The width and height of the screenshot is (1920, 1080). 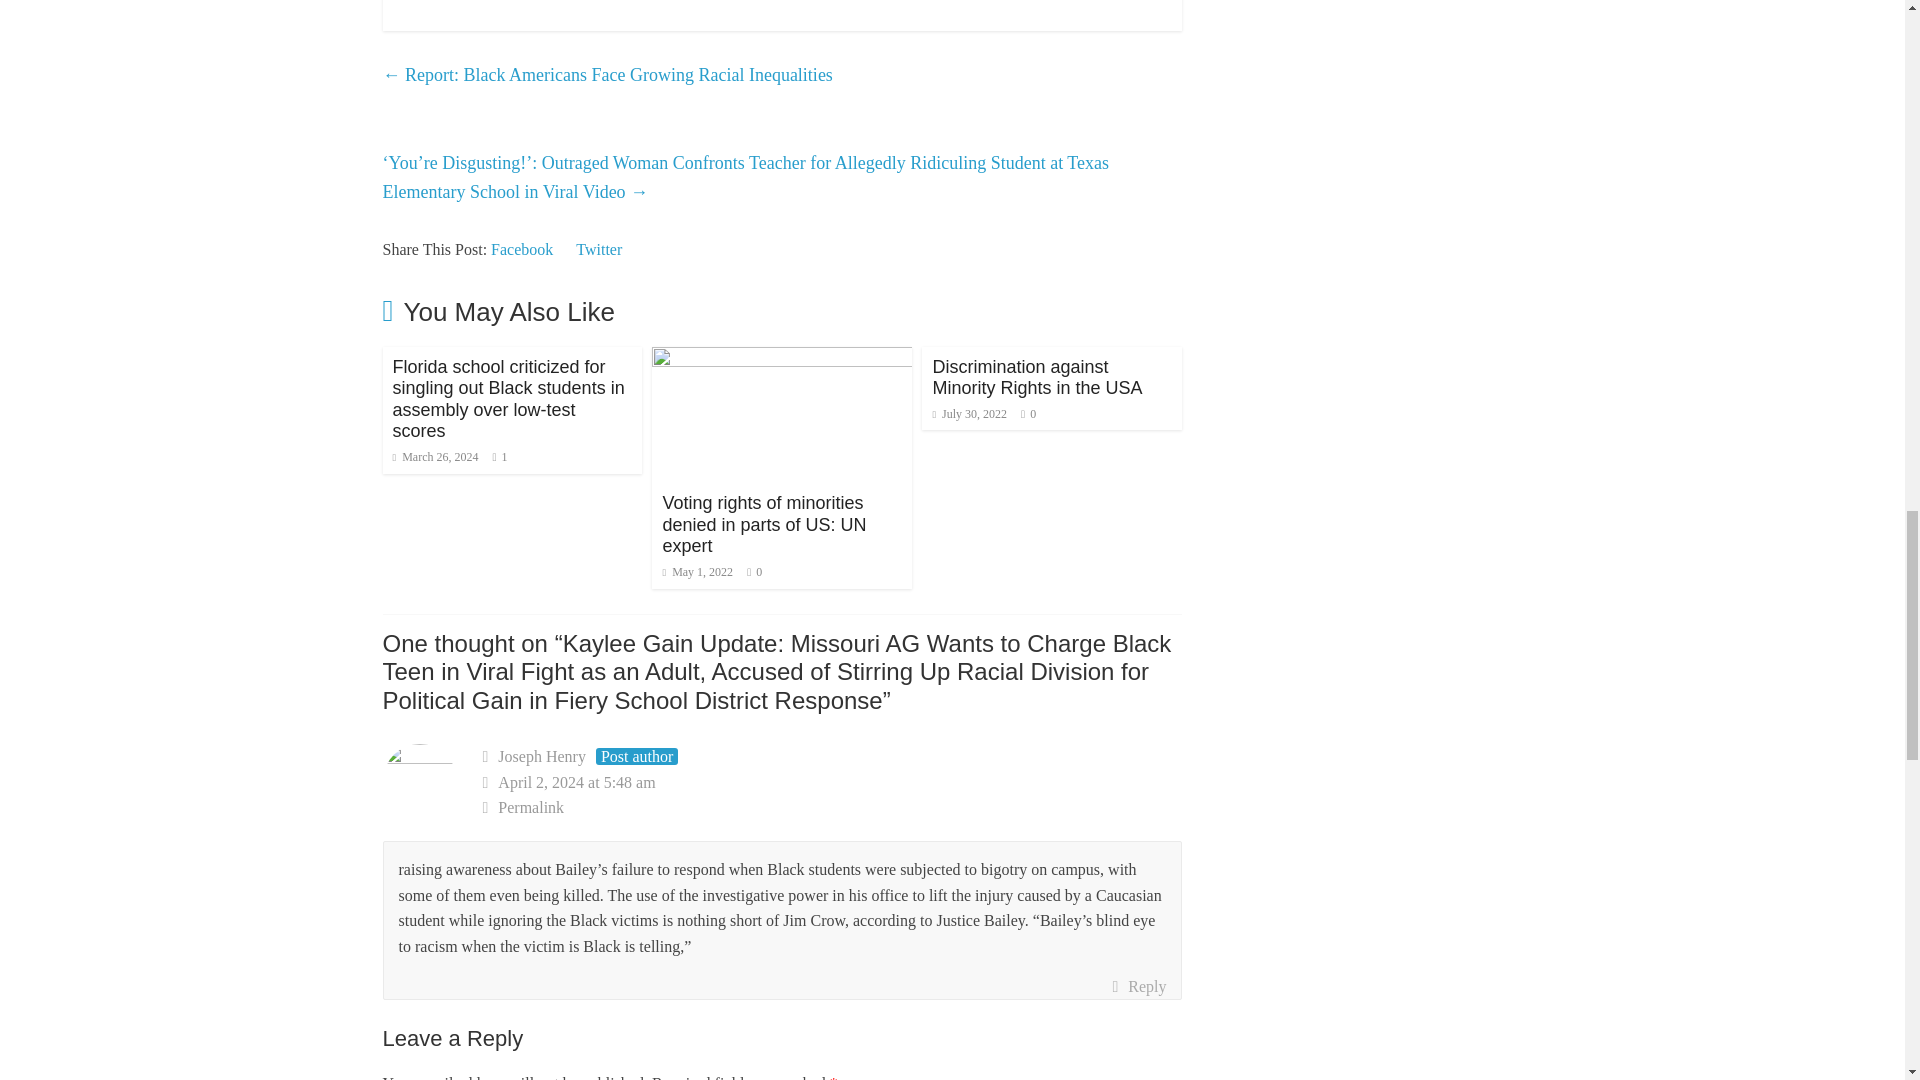 I want to click on 5:43 am, so click(x=434, y=457).